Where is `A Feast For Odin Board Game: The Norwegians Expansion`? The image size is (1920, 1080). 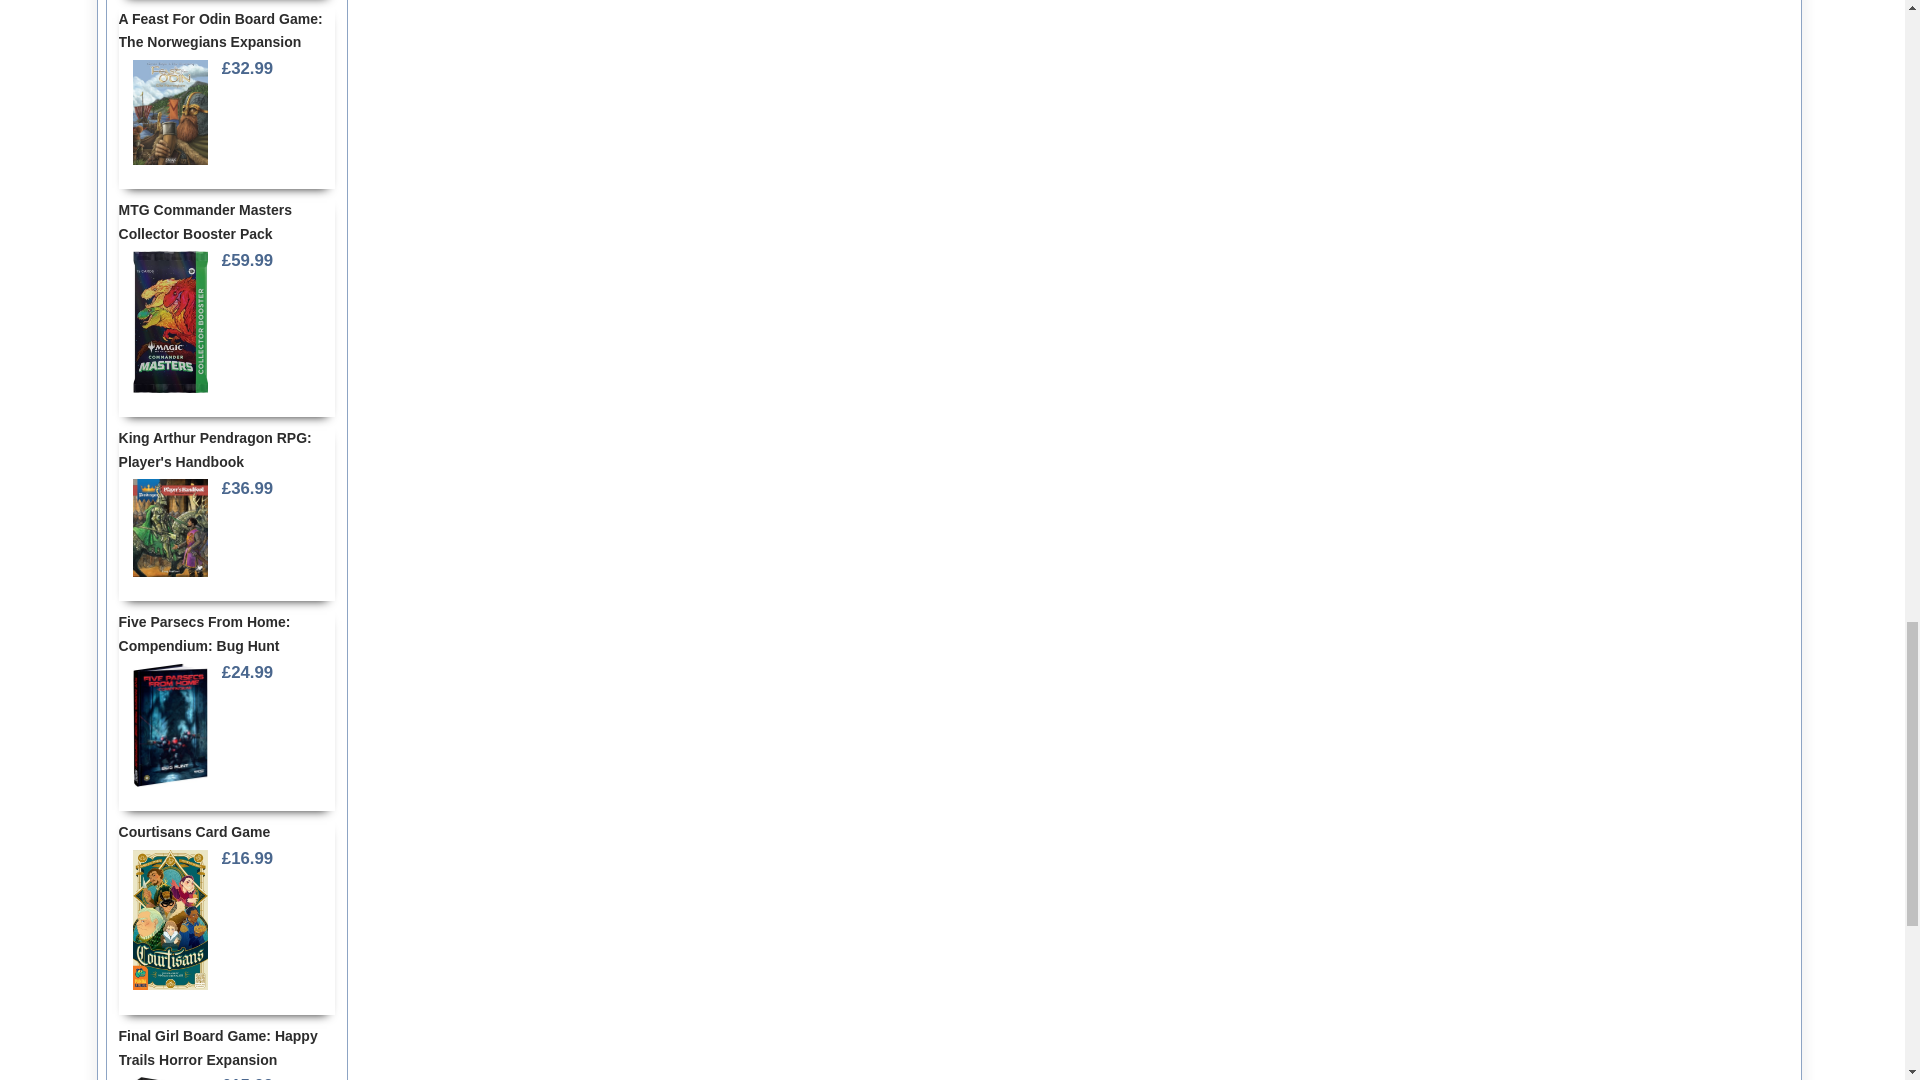 A Feast For Odin Board Game: The Norwegians Expansion is located at coordinates (170, 112).